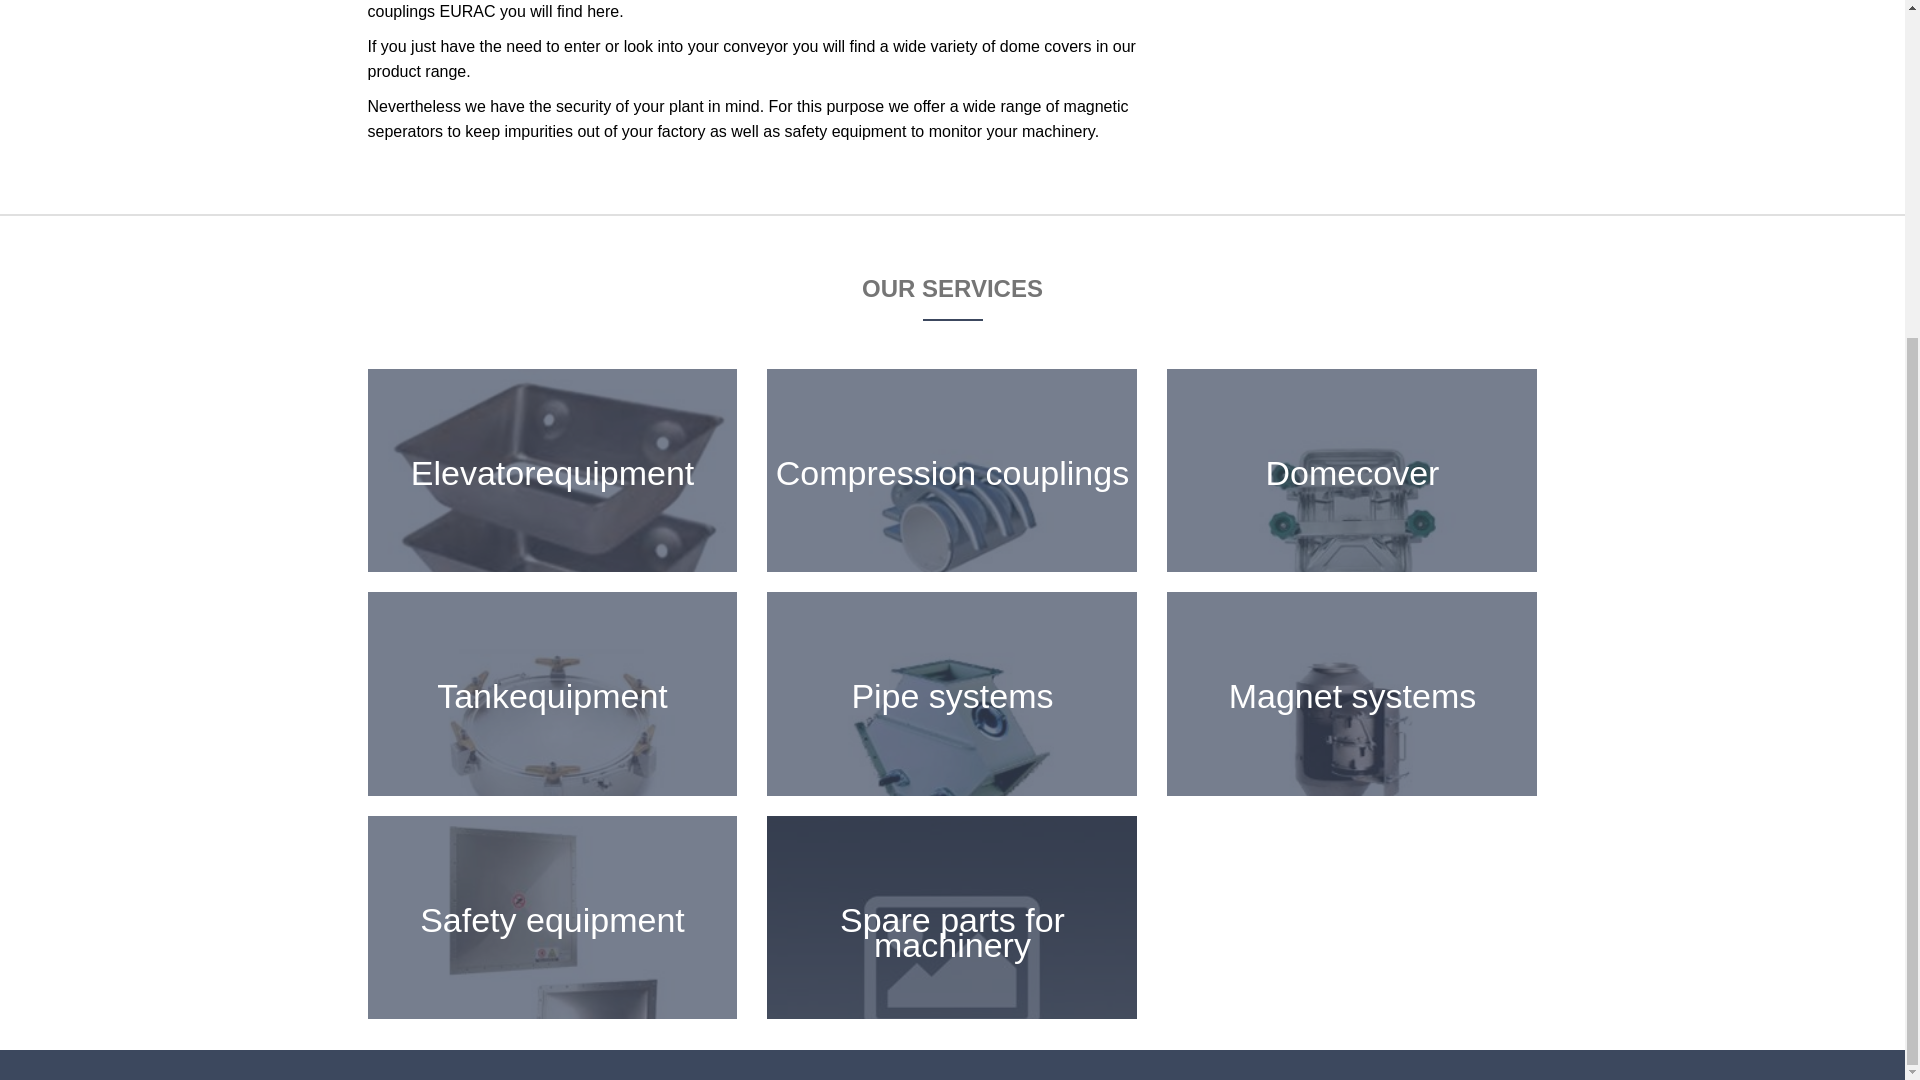 This screenshot has height=1080, width=1920. What do you see at coordinates (552, 470) in the screenshot?
I see `Elevatorequipment` at bounding box center [552, 470].